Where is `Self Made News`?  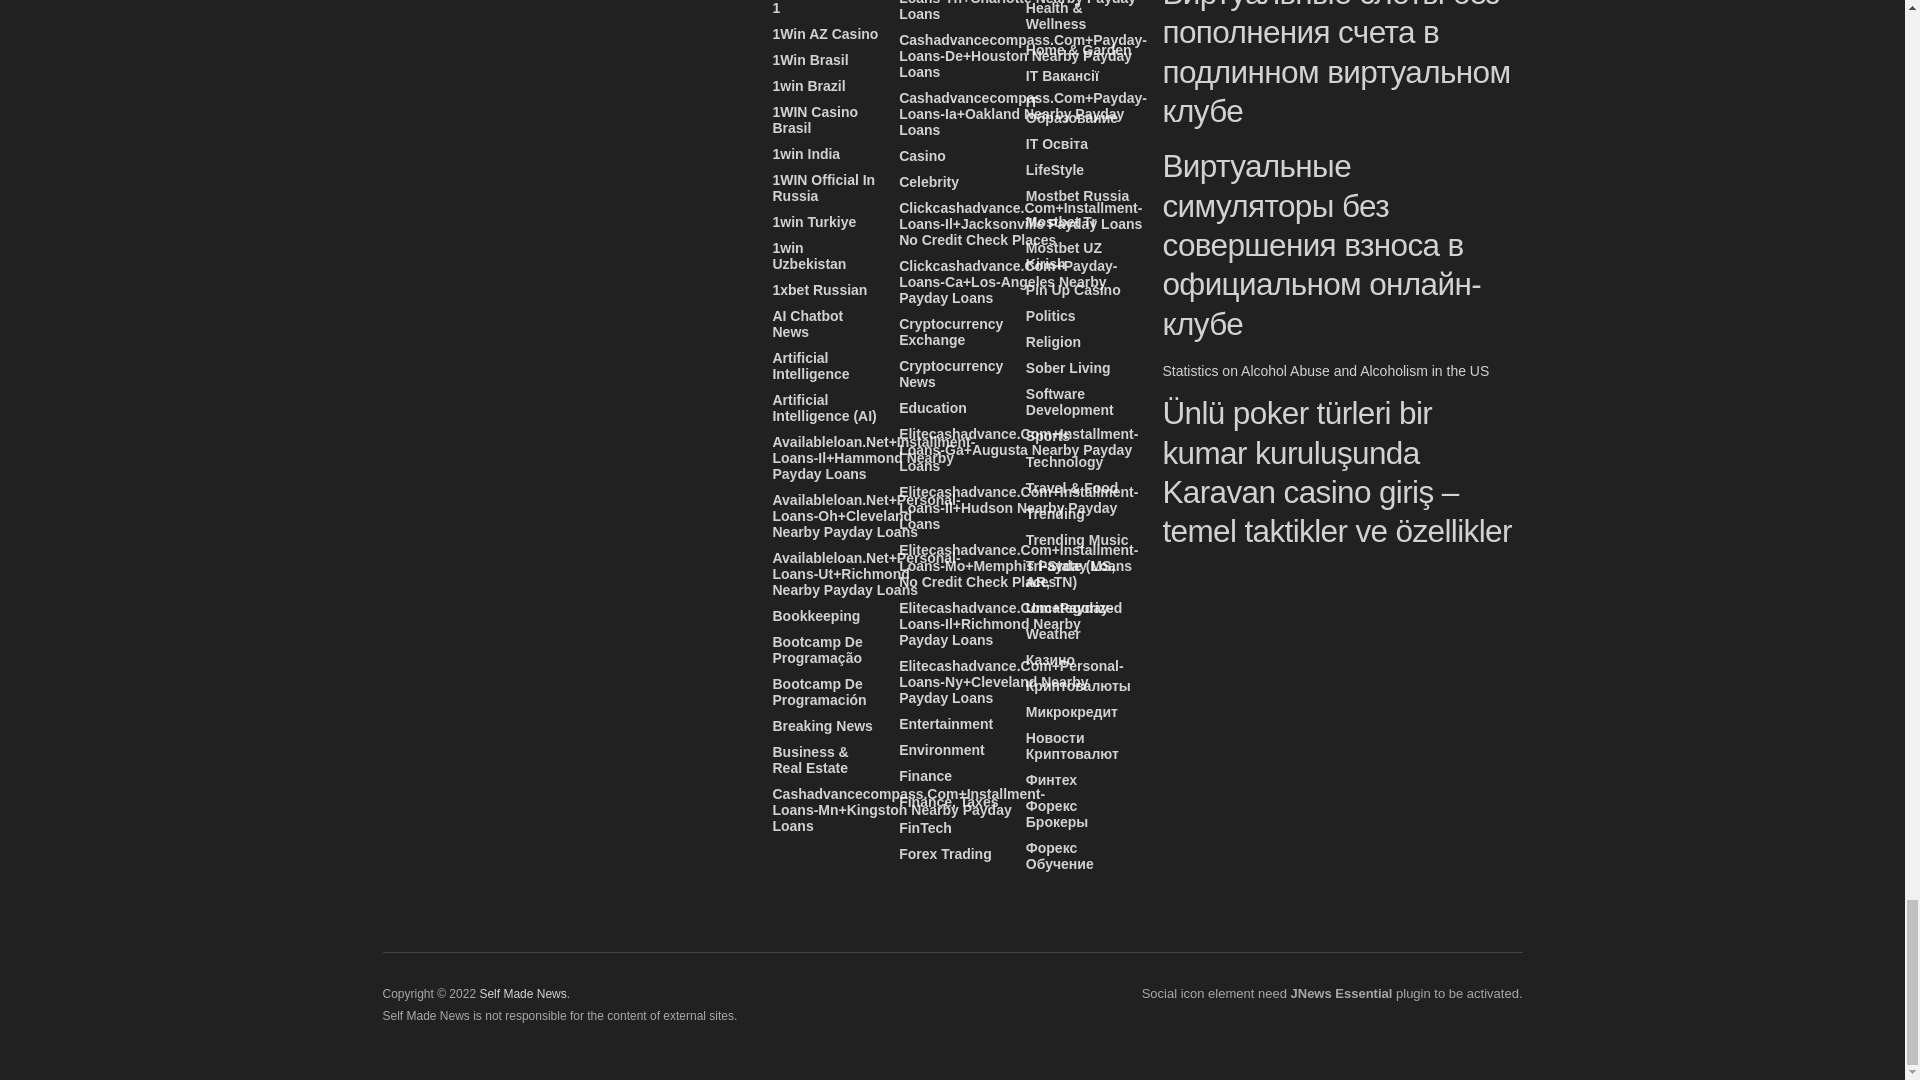
Self Made News is located at coordinates (522, 994).